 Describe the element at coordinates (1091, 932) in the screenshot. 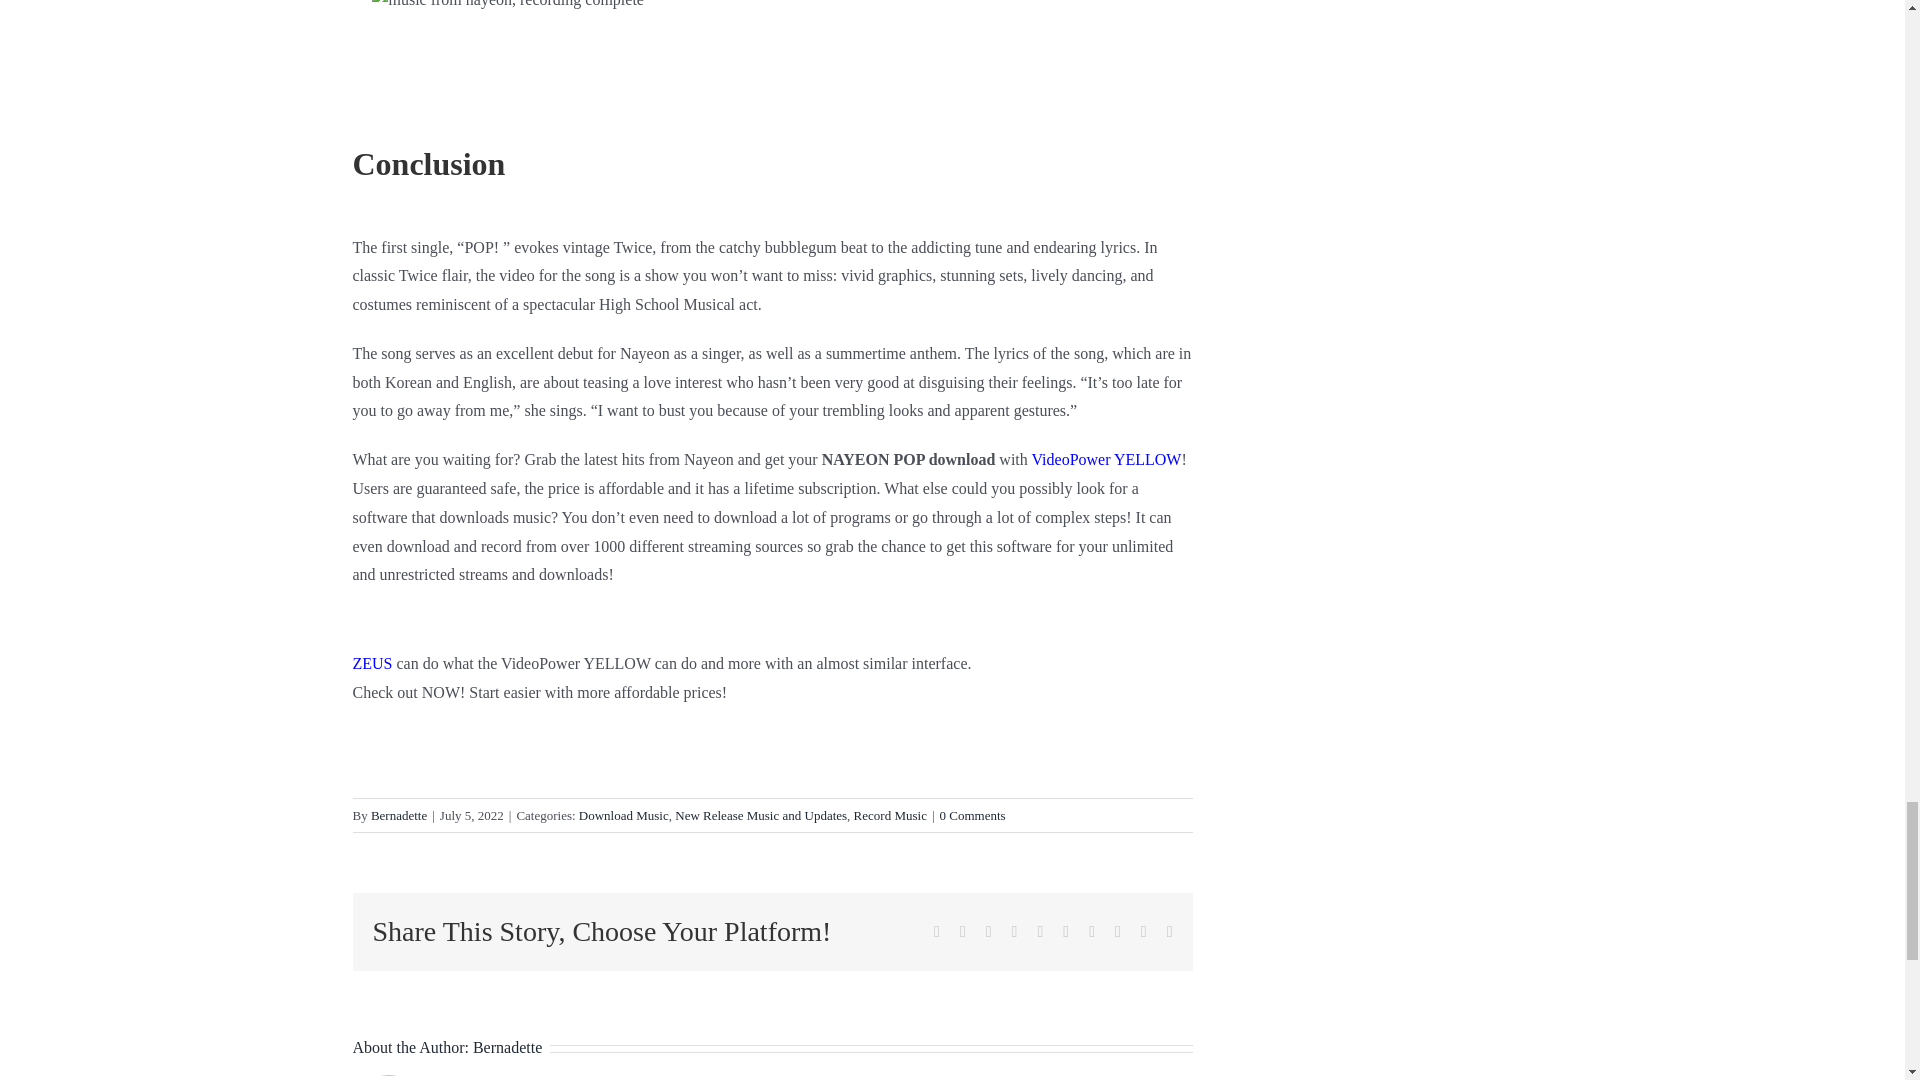

I see `Pinterest` at that location.